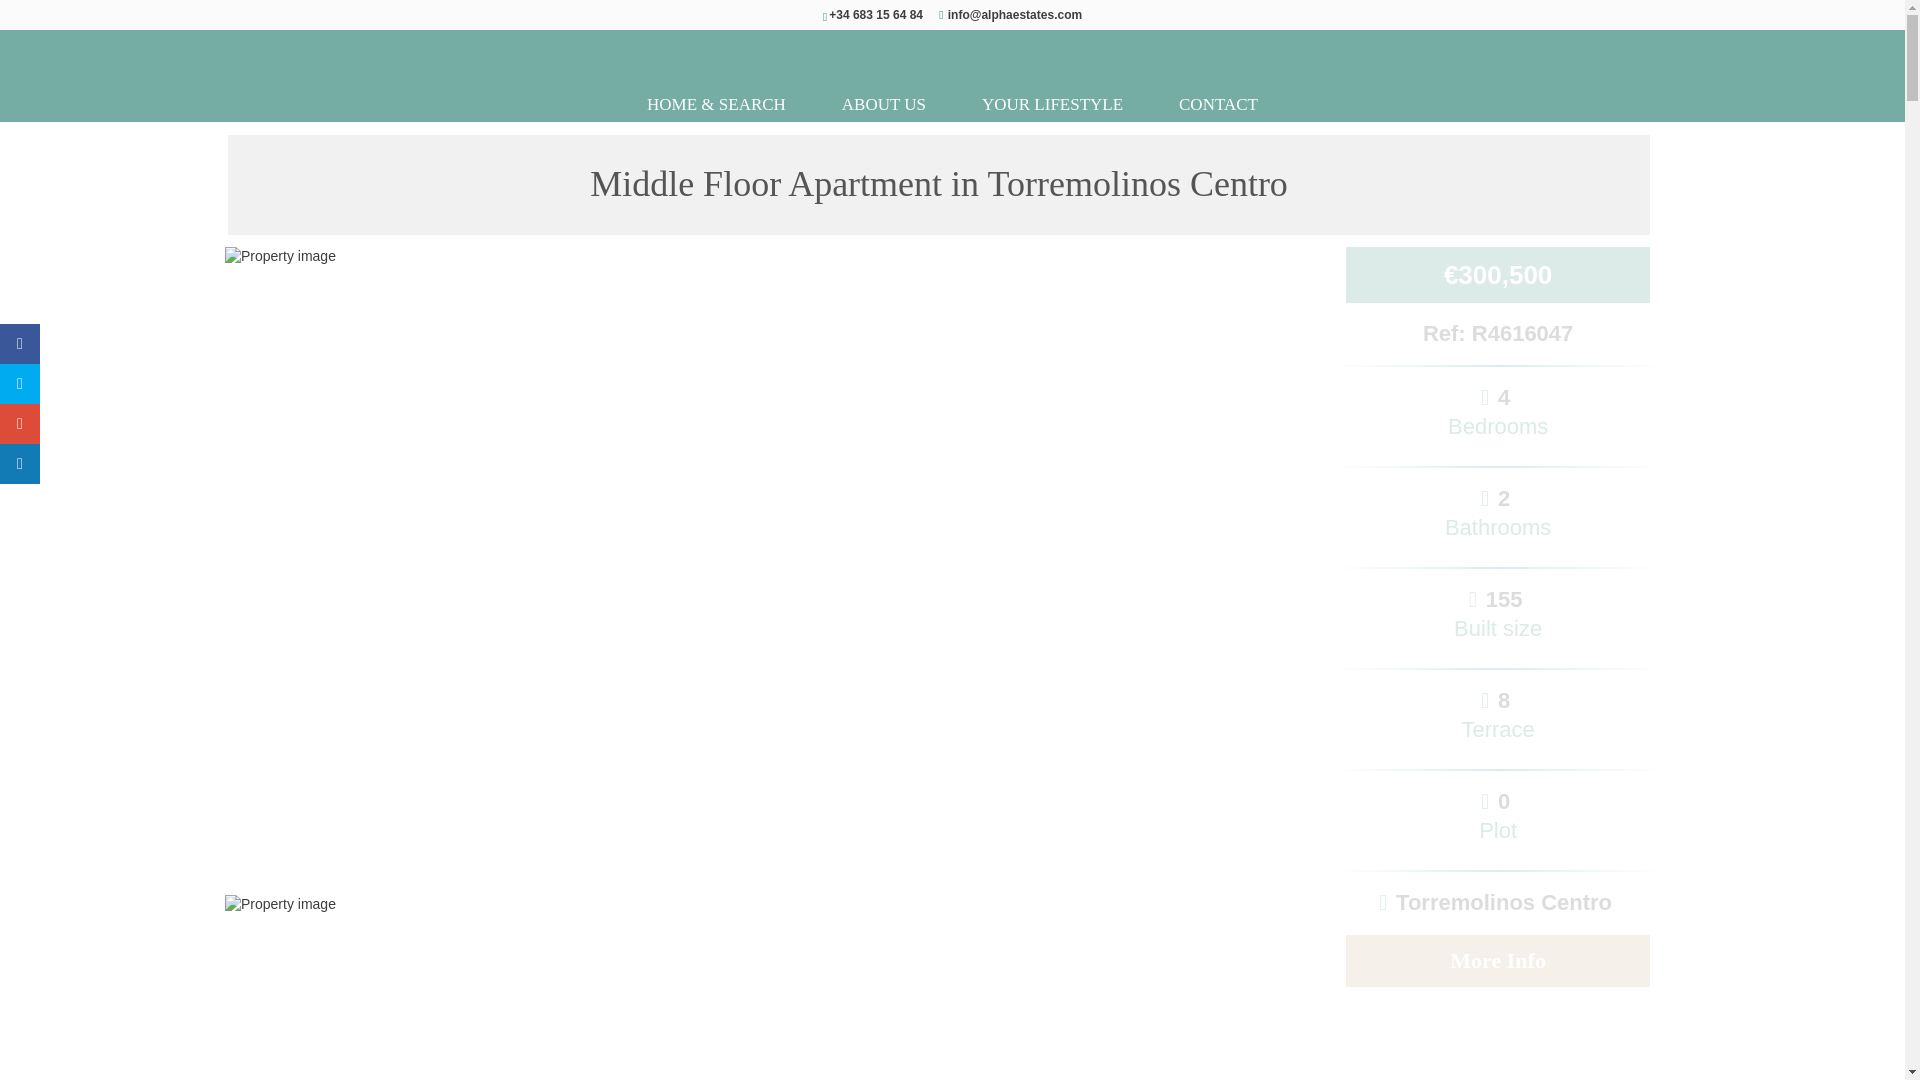 The height and width of the screenshot is (1080, 1920). What do you see at coordinates (884, 104) in the screenshot?
I see `ABOUT US` at bounding box center [884, 104].